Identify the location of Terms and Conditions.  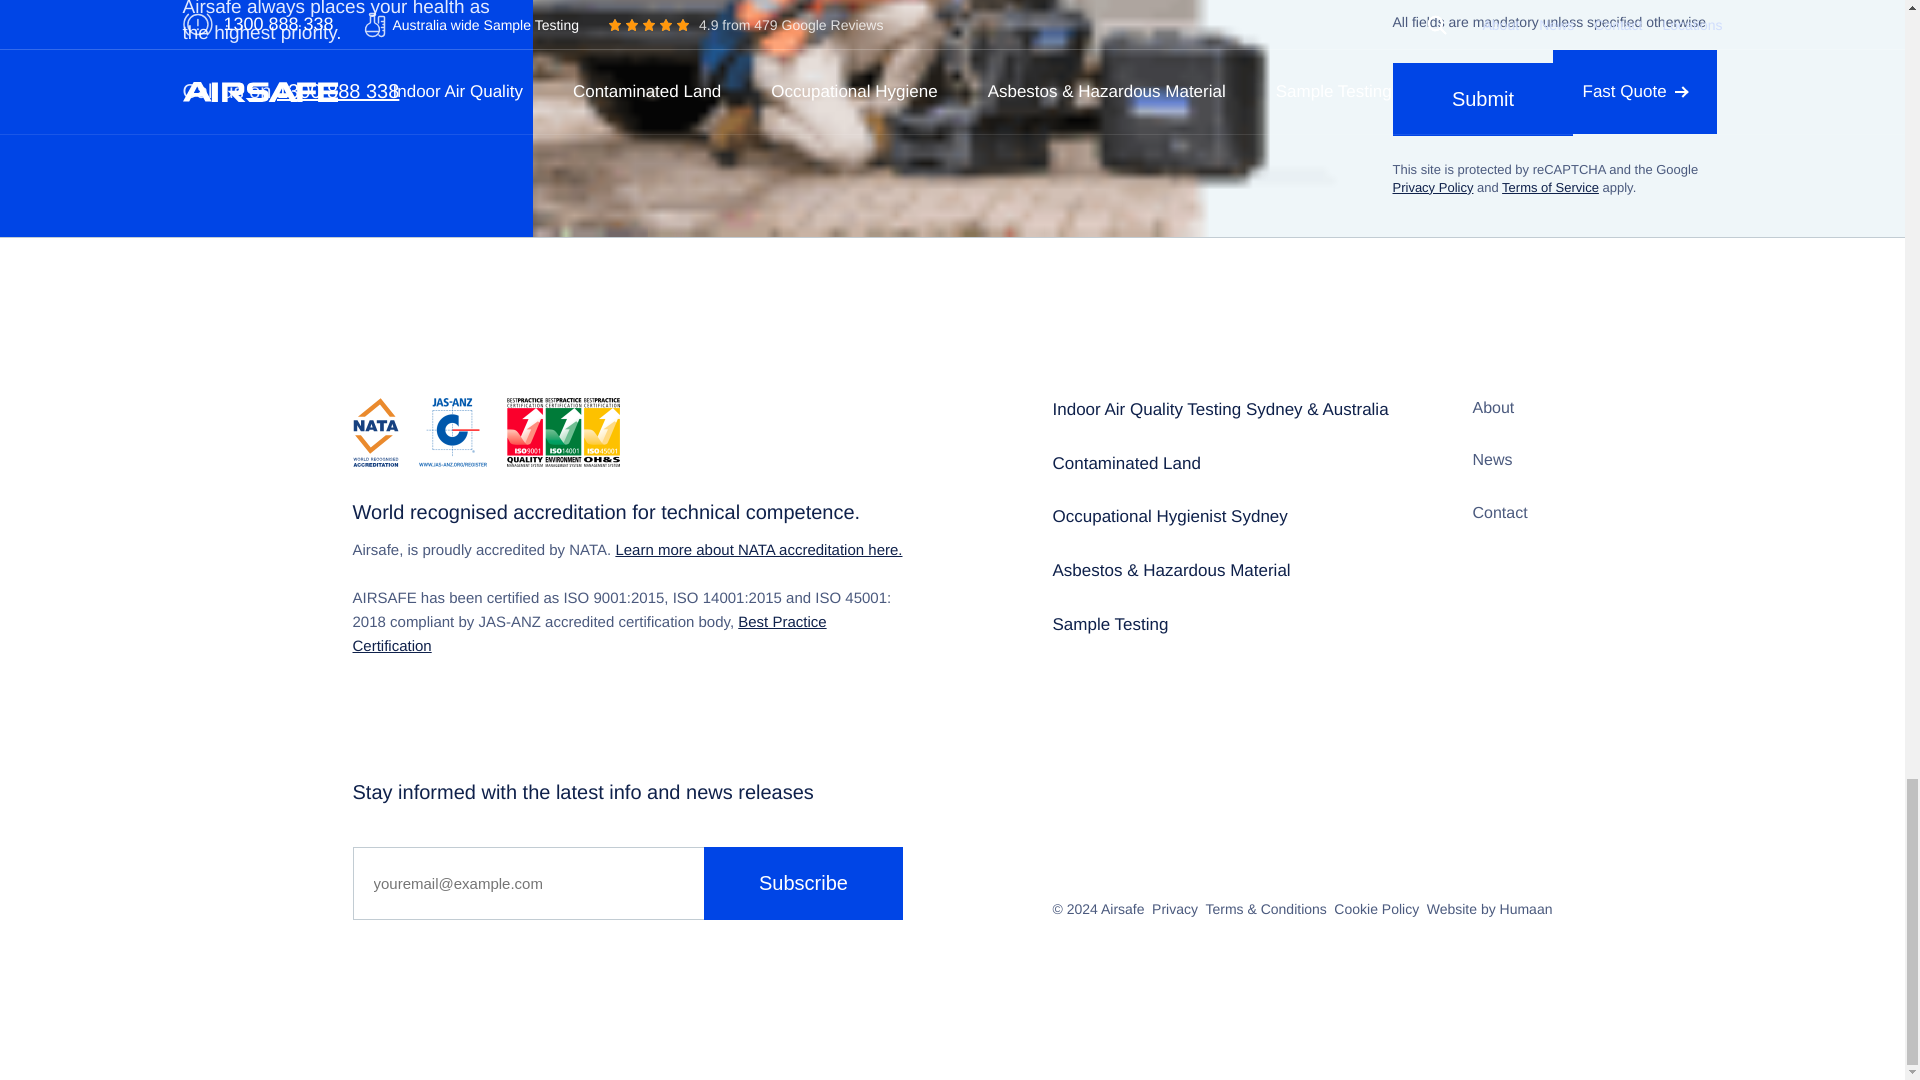
(1266, 908).